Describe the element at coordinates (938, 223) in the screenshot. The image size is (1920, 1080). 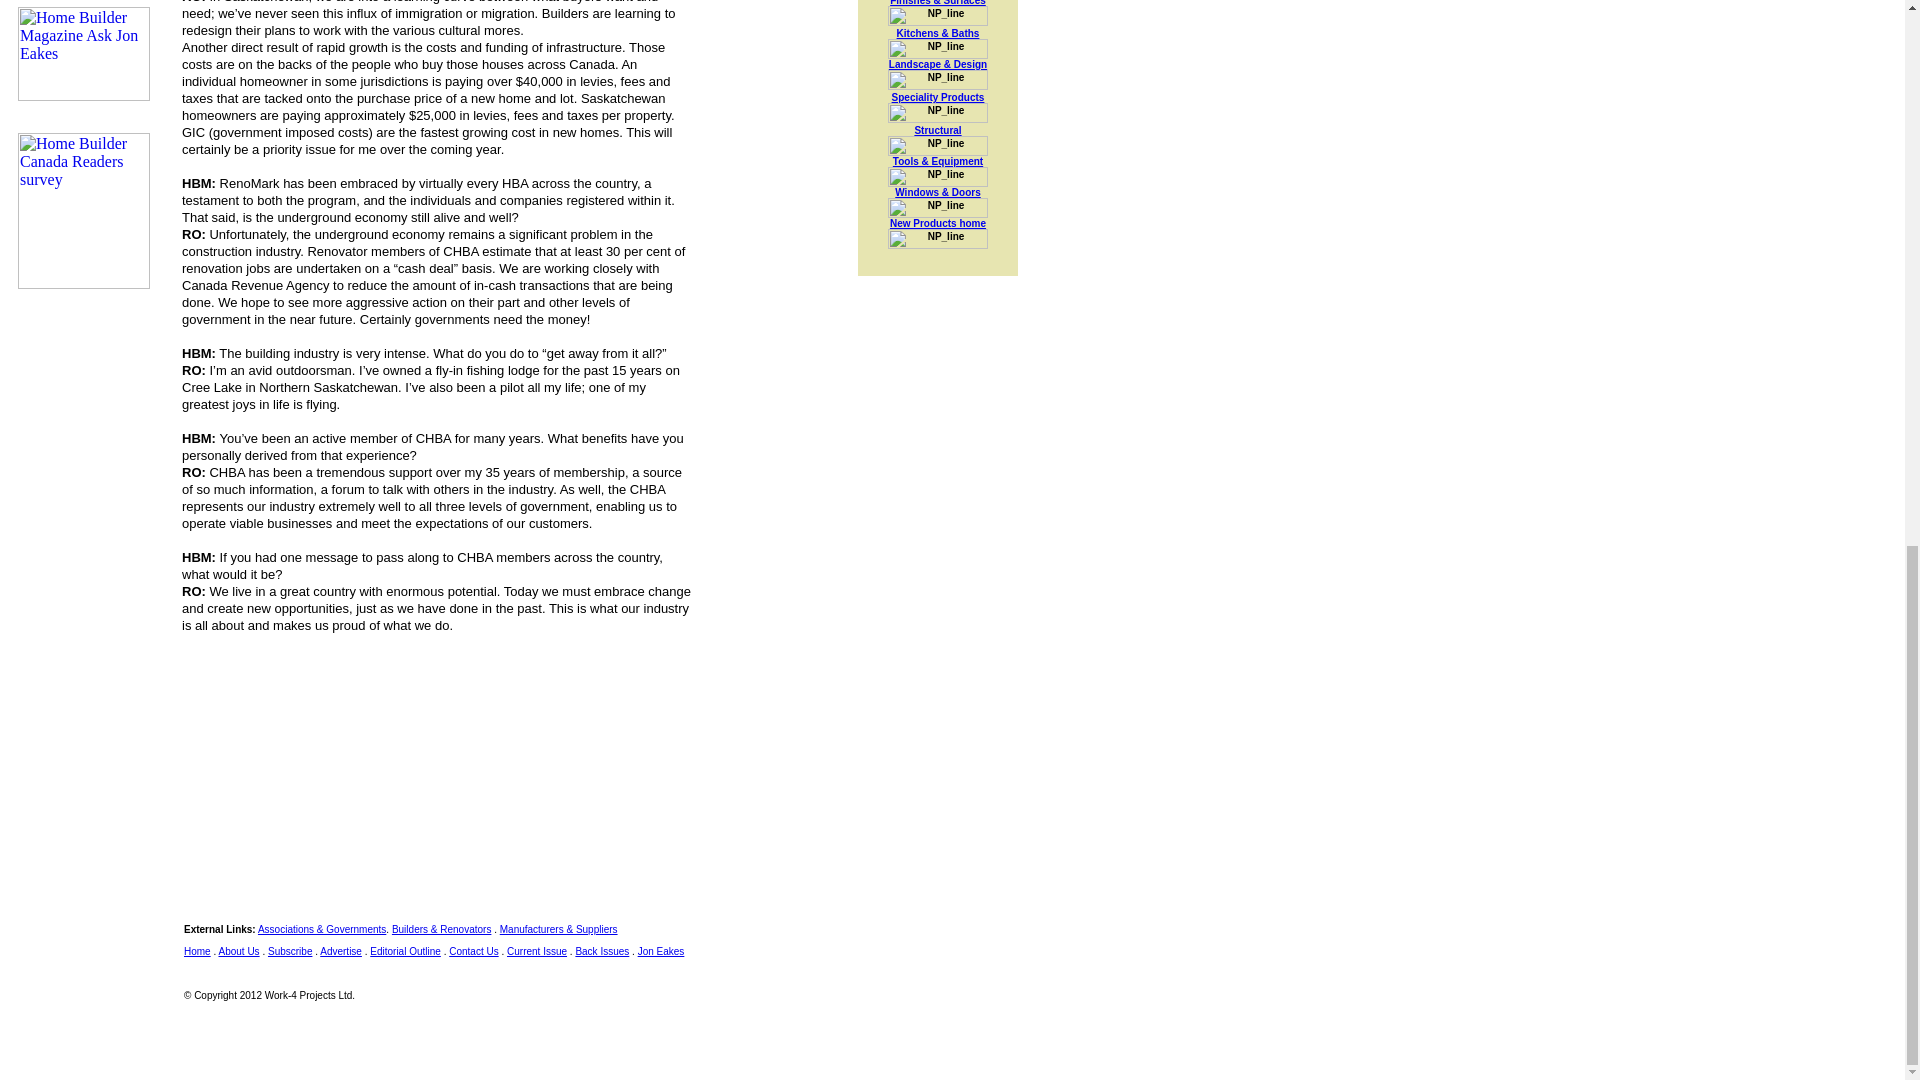
I see `New Products home` at that location.